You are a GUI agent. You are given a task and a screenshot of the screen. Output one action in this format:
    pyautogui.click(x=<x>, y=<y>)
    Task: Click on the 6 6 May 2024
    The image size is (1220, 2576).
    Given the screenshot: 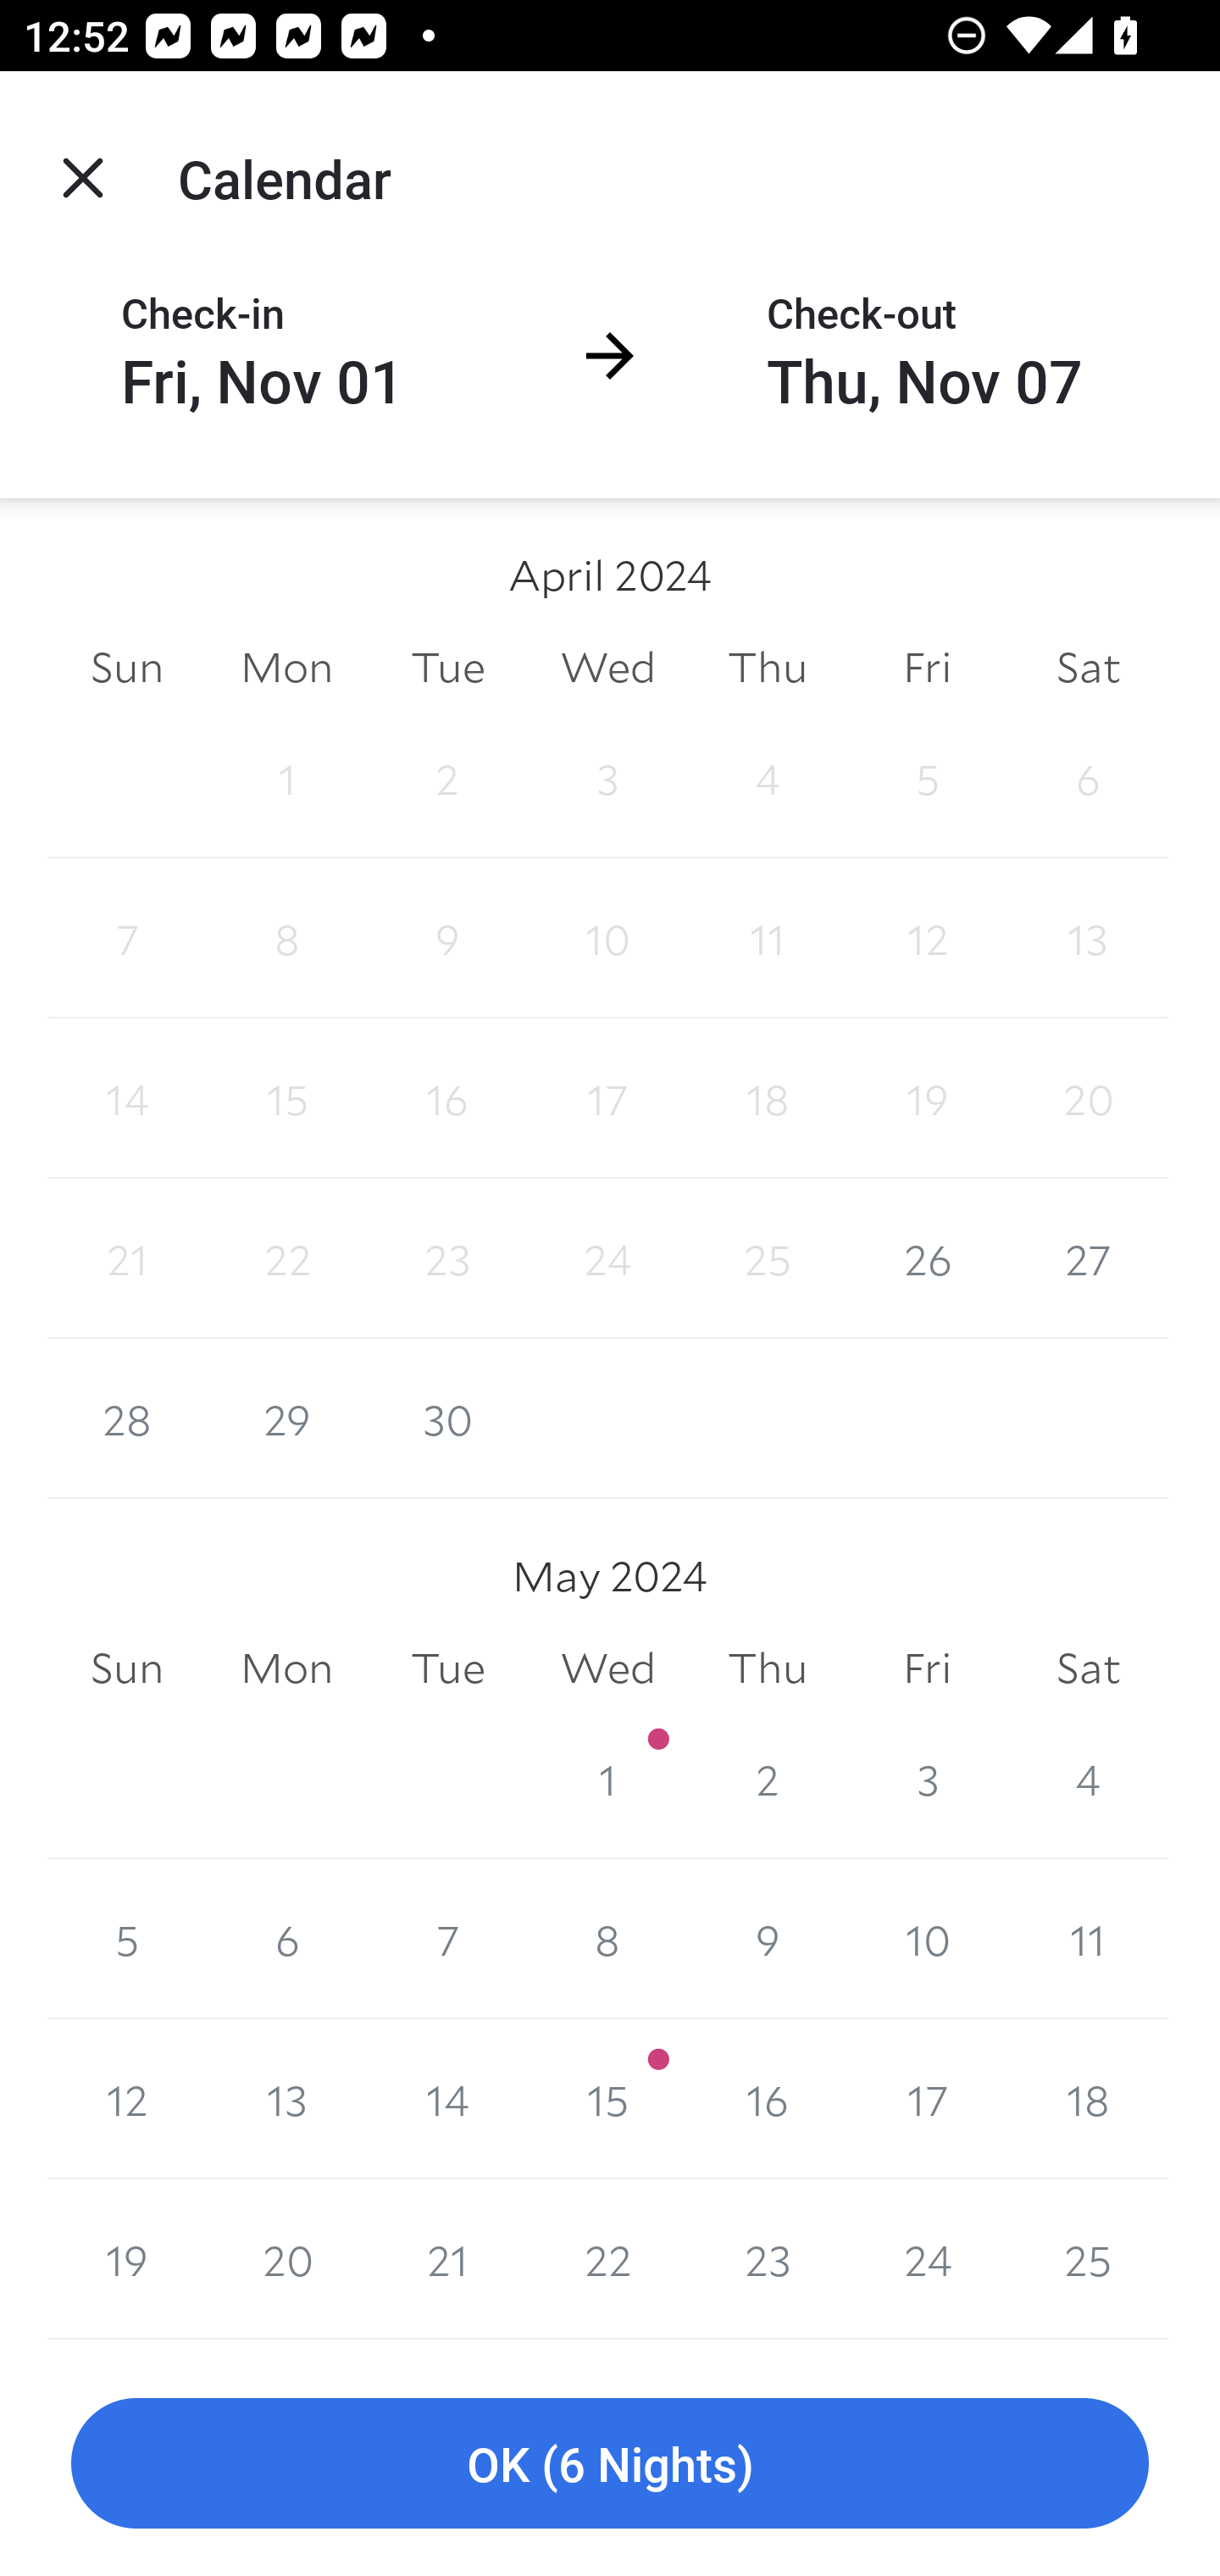 What is the action you would take?
    pyautogui.click(x=286, y=1939)
    